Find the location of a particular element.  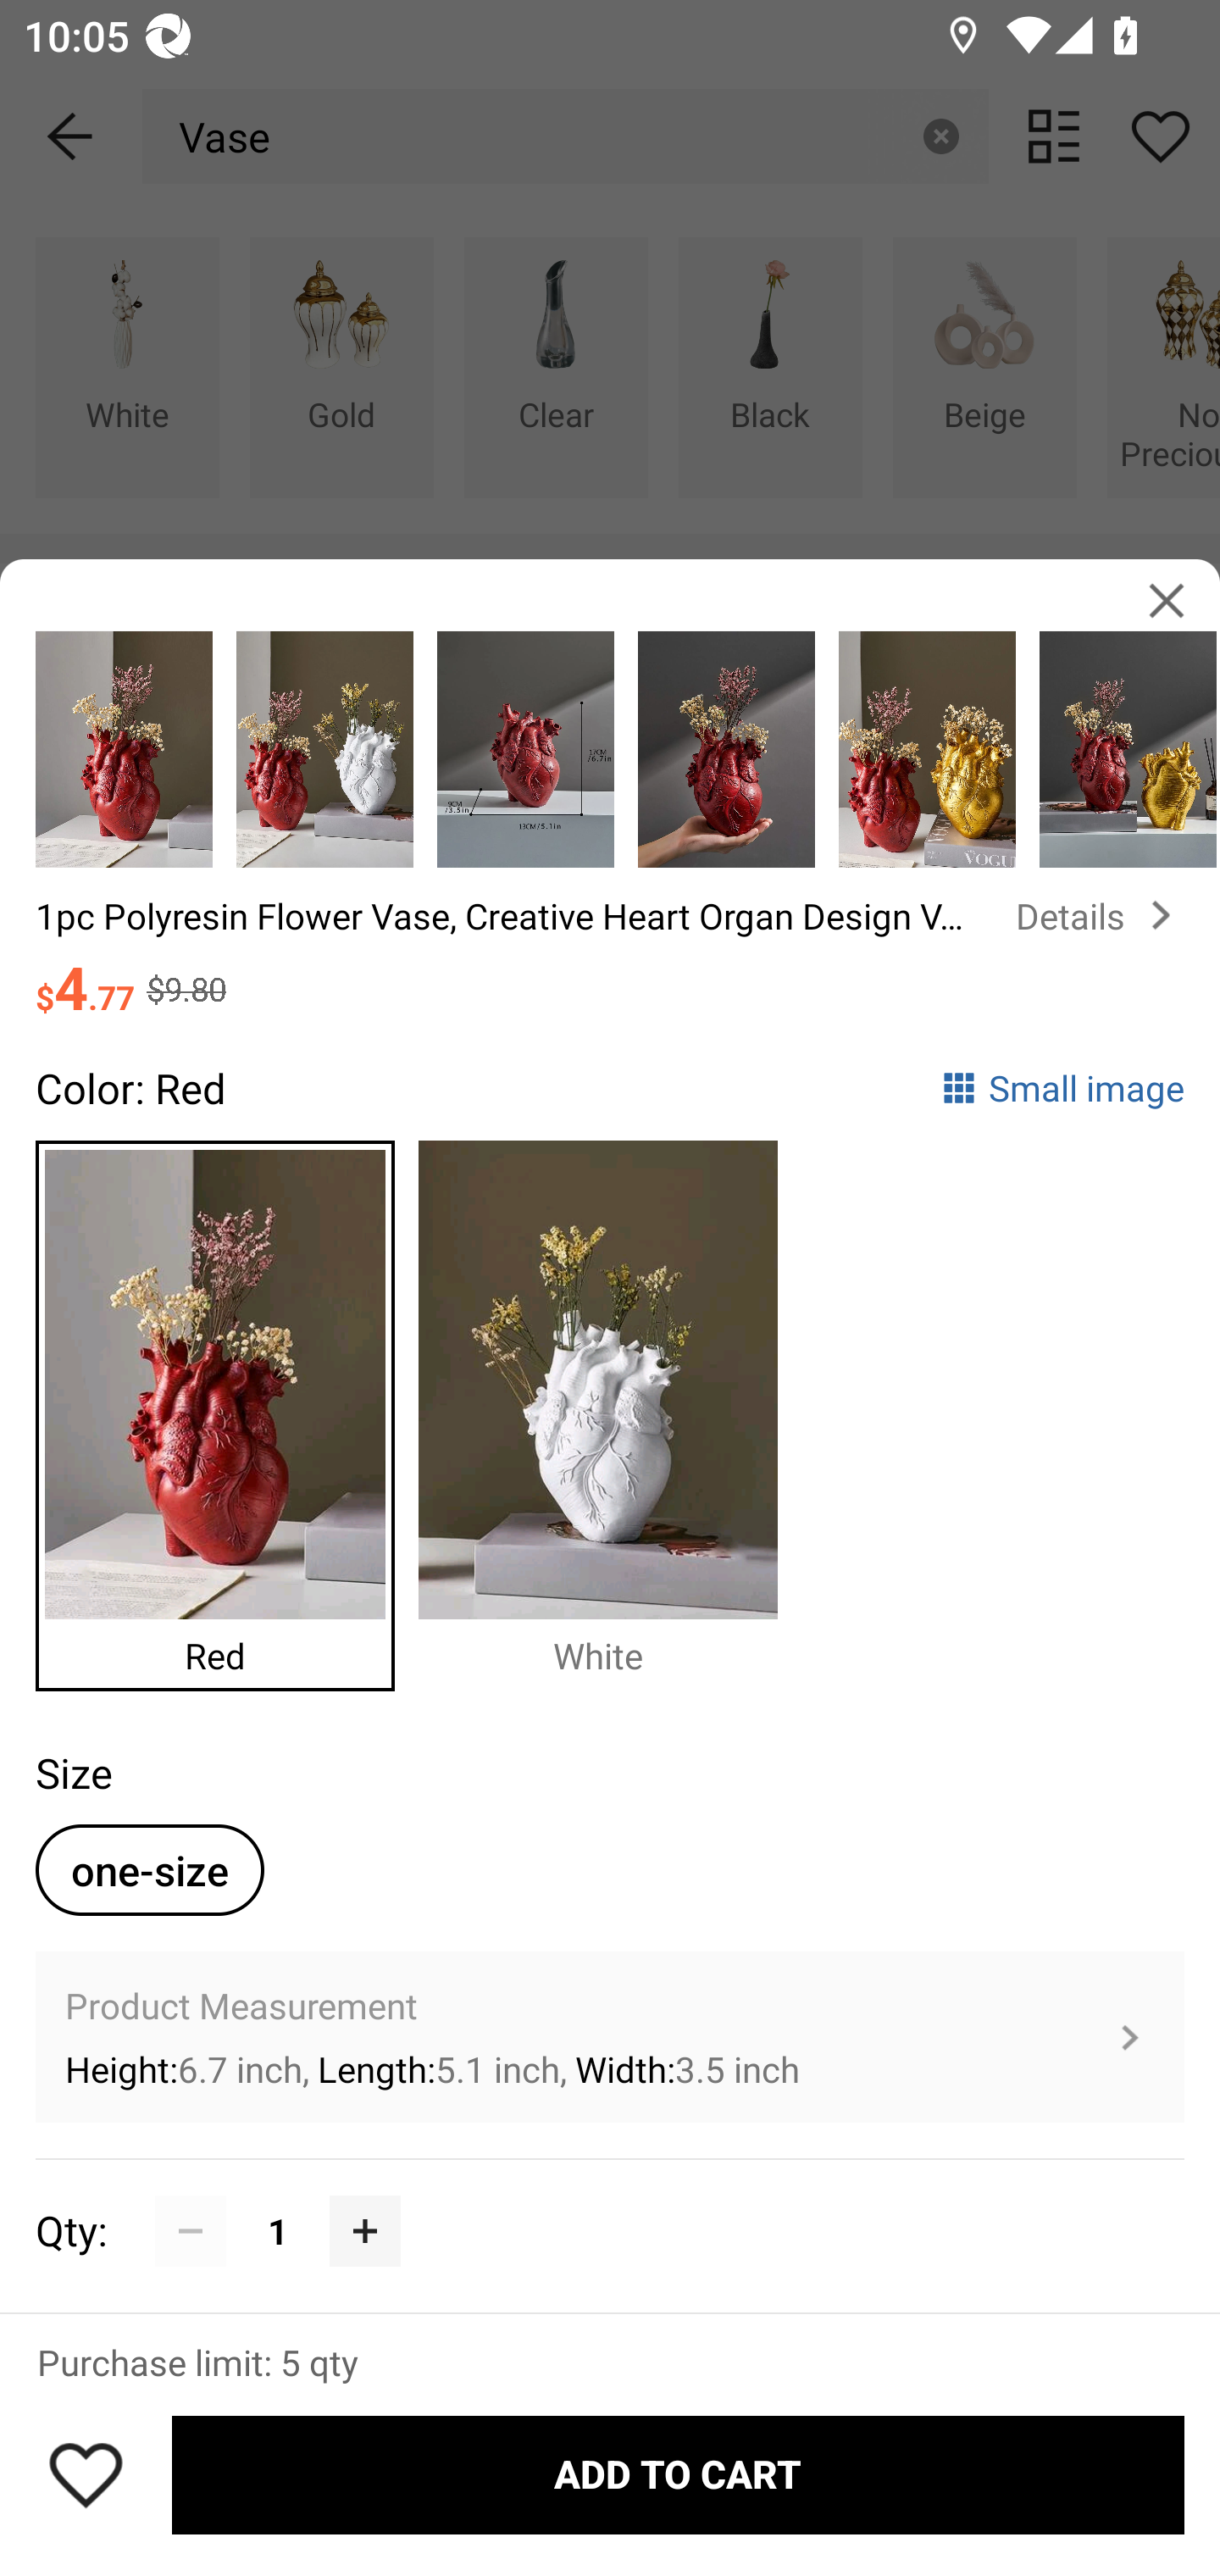

Color: Red is located at coordinates (130, 1088).